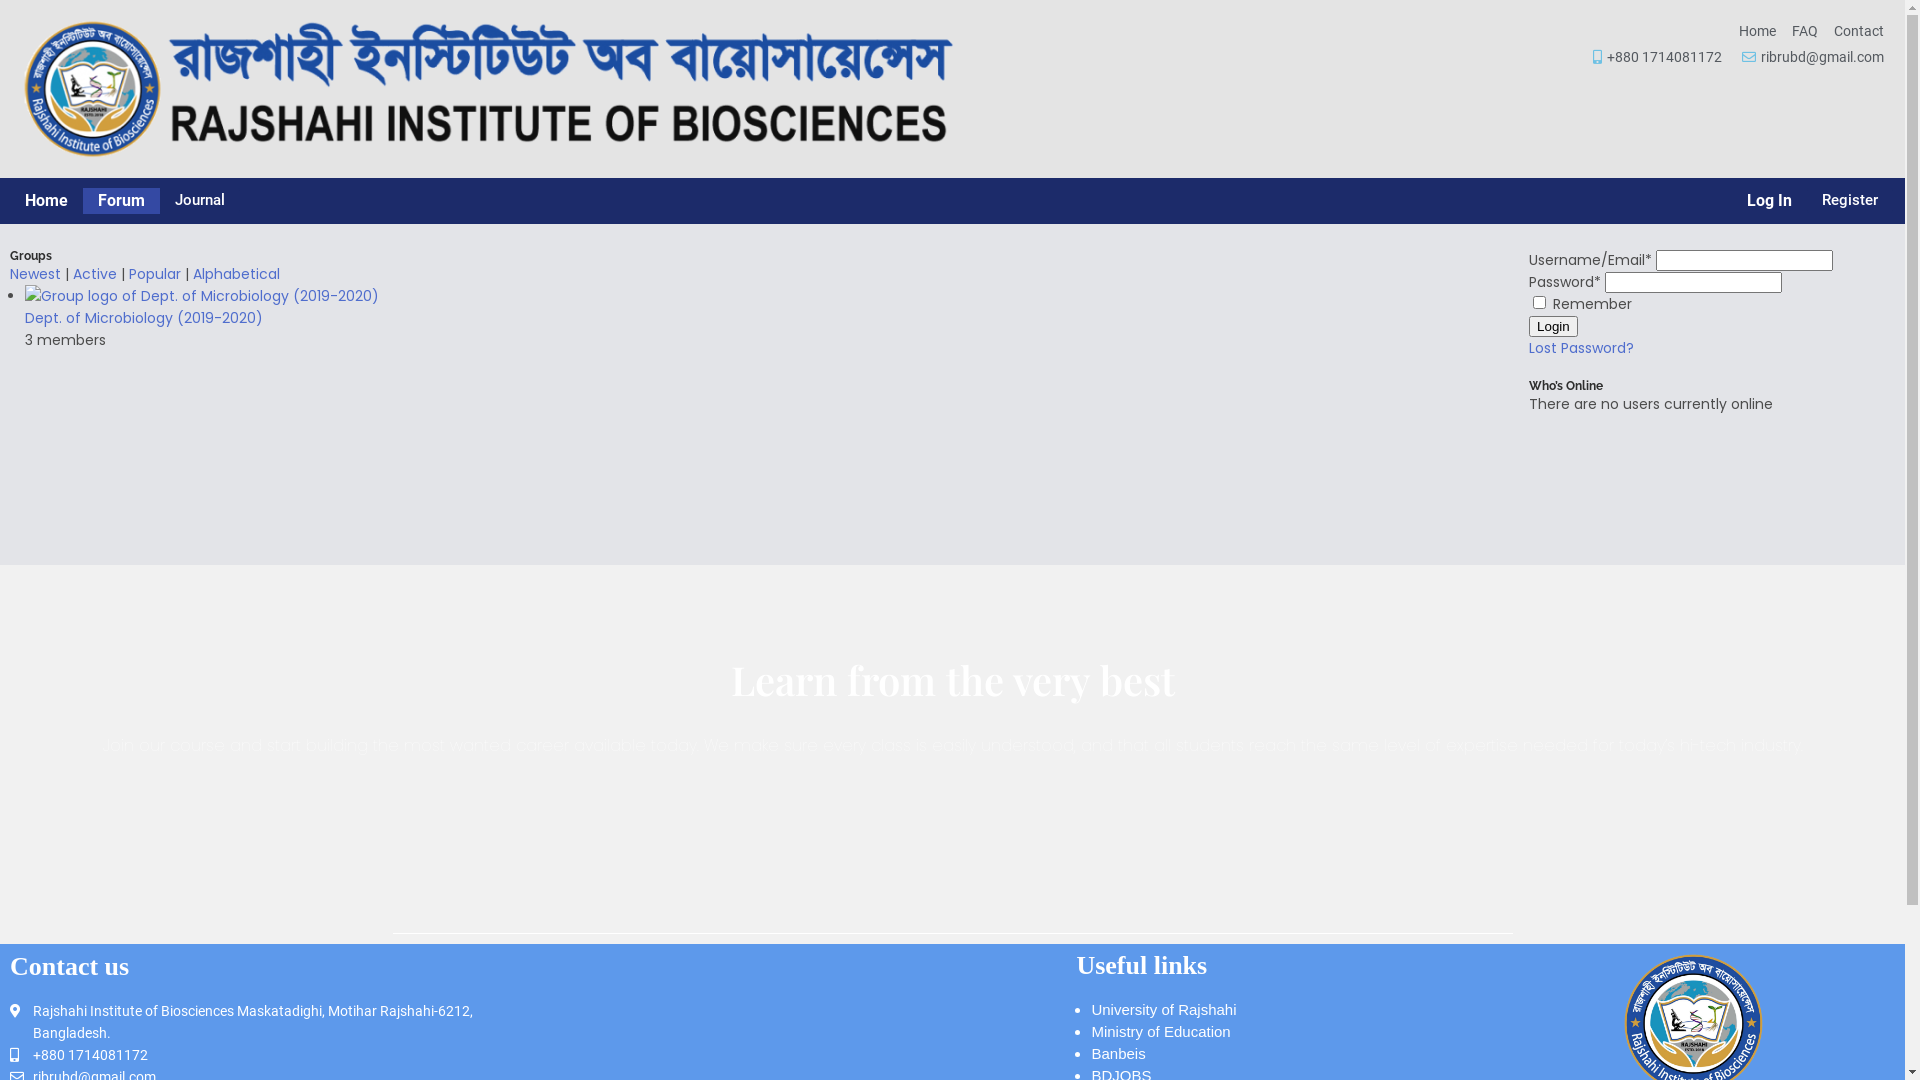 The image size is (1920, 1080). Describe the element at coordinates (1850, 200) in the screenshot. I see `Register` at that location.